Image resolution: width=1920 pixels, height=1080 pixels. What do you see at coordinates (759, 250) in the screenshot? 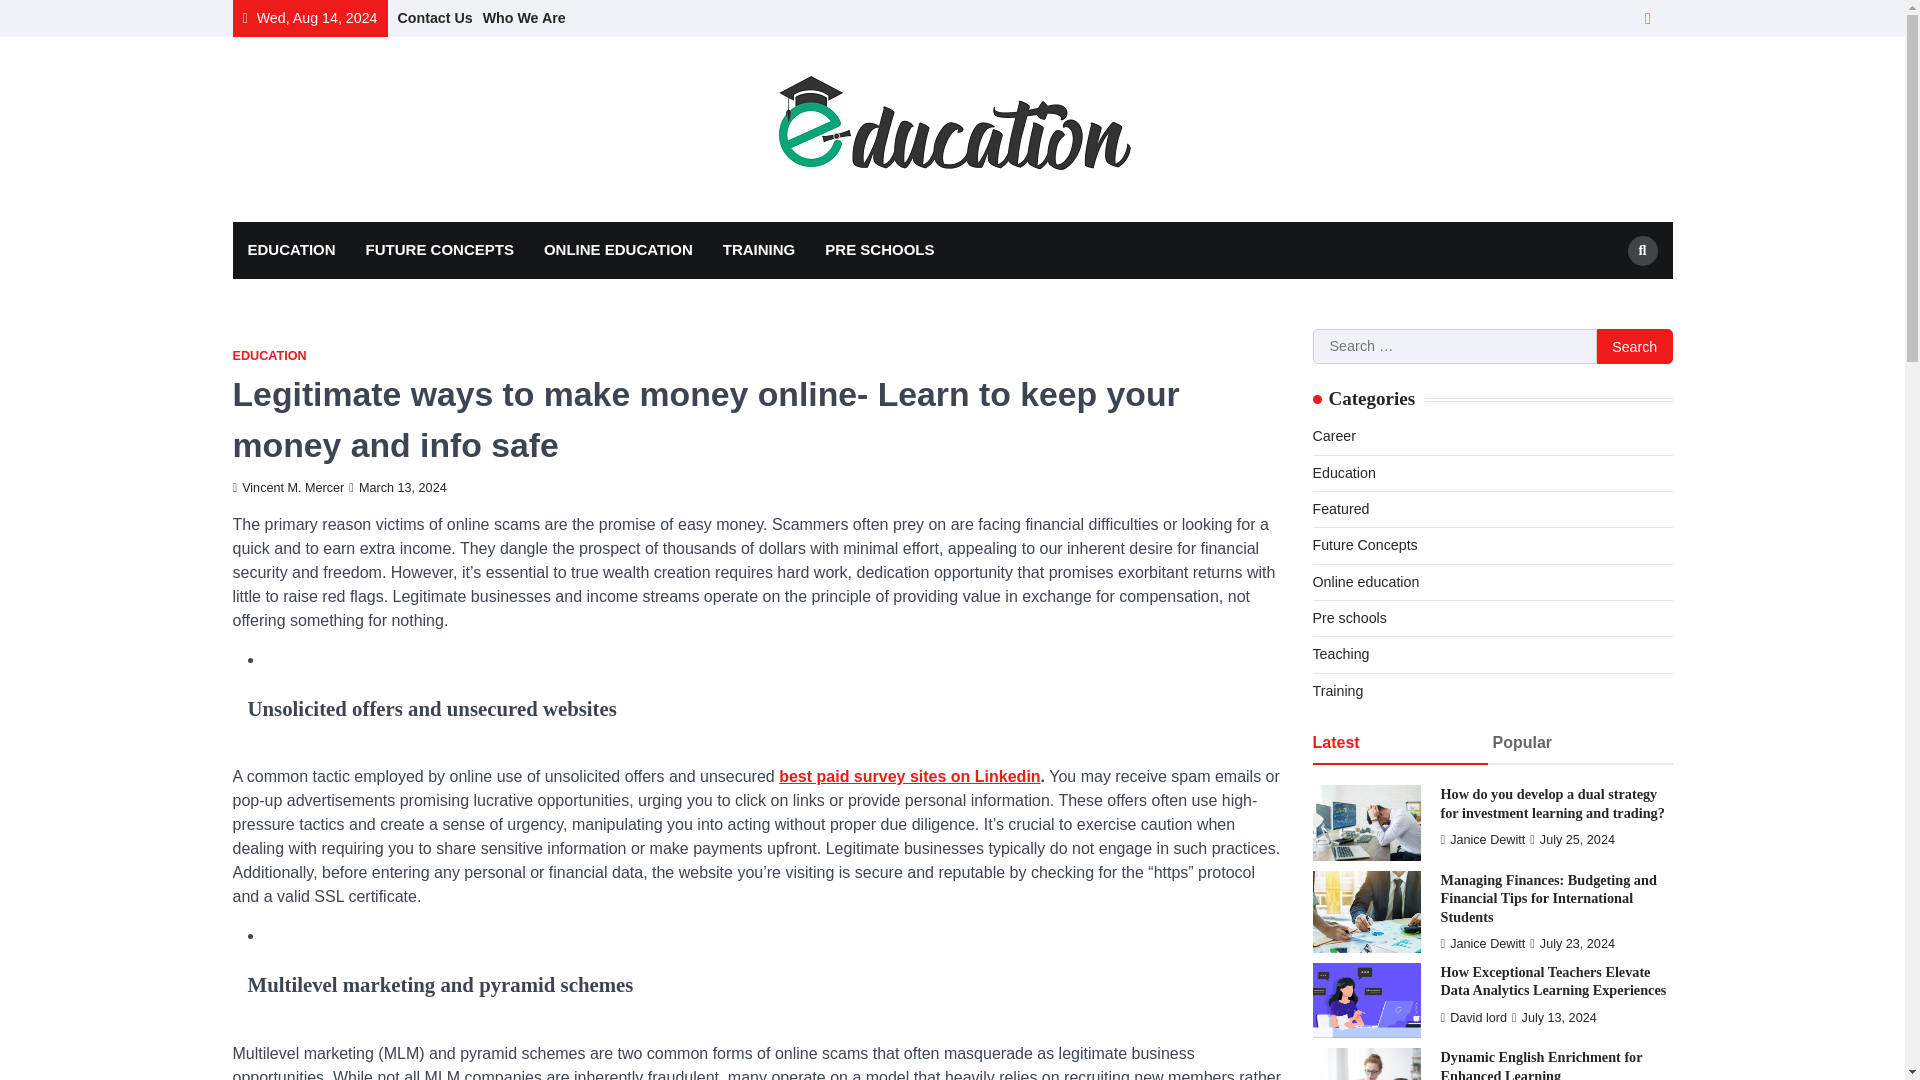
I see `TRAINING` at bounding box center [759, 250].